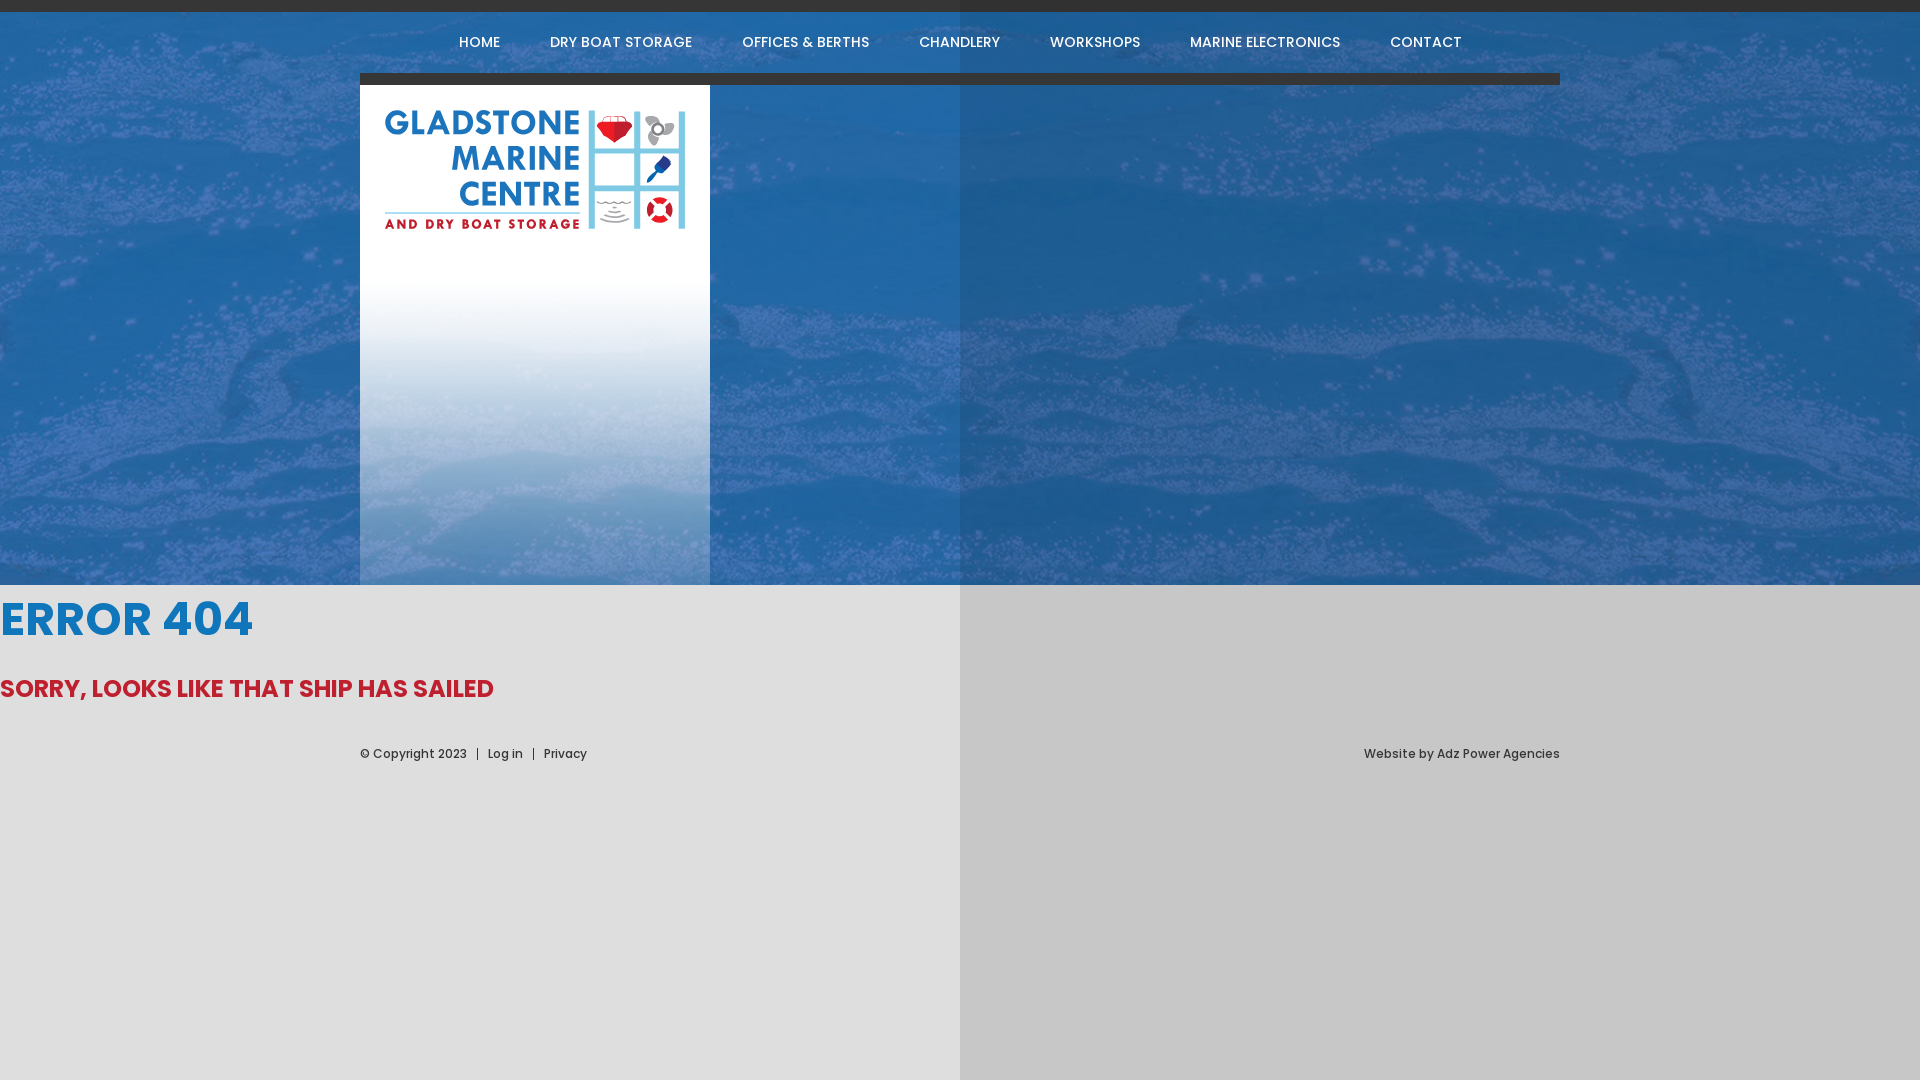 This screenshot has height=1080, width=1920. I want to click on HOME, so click(480, 42).